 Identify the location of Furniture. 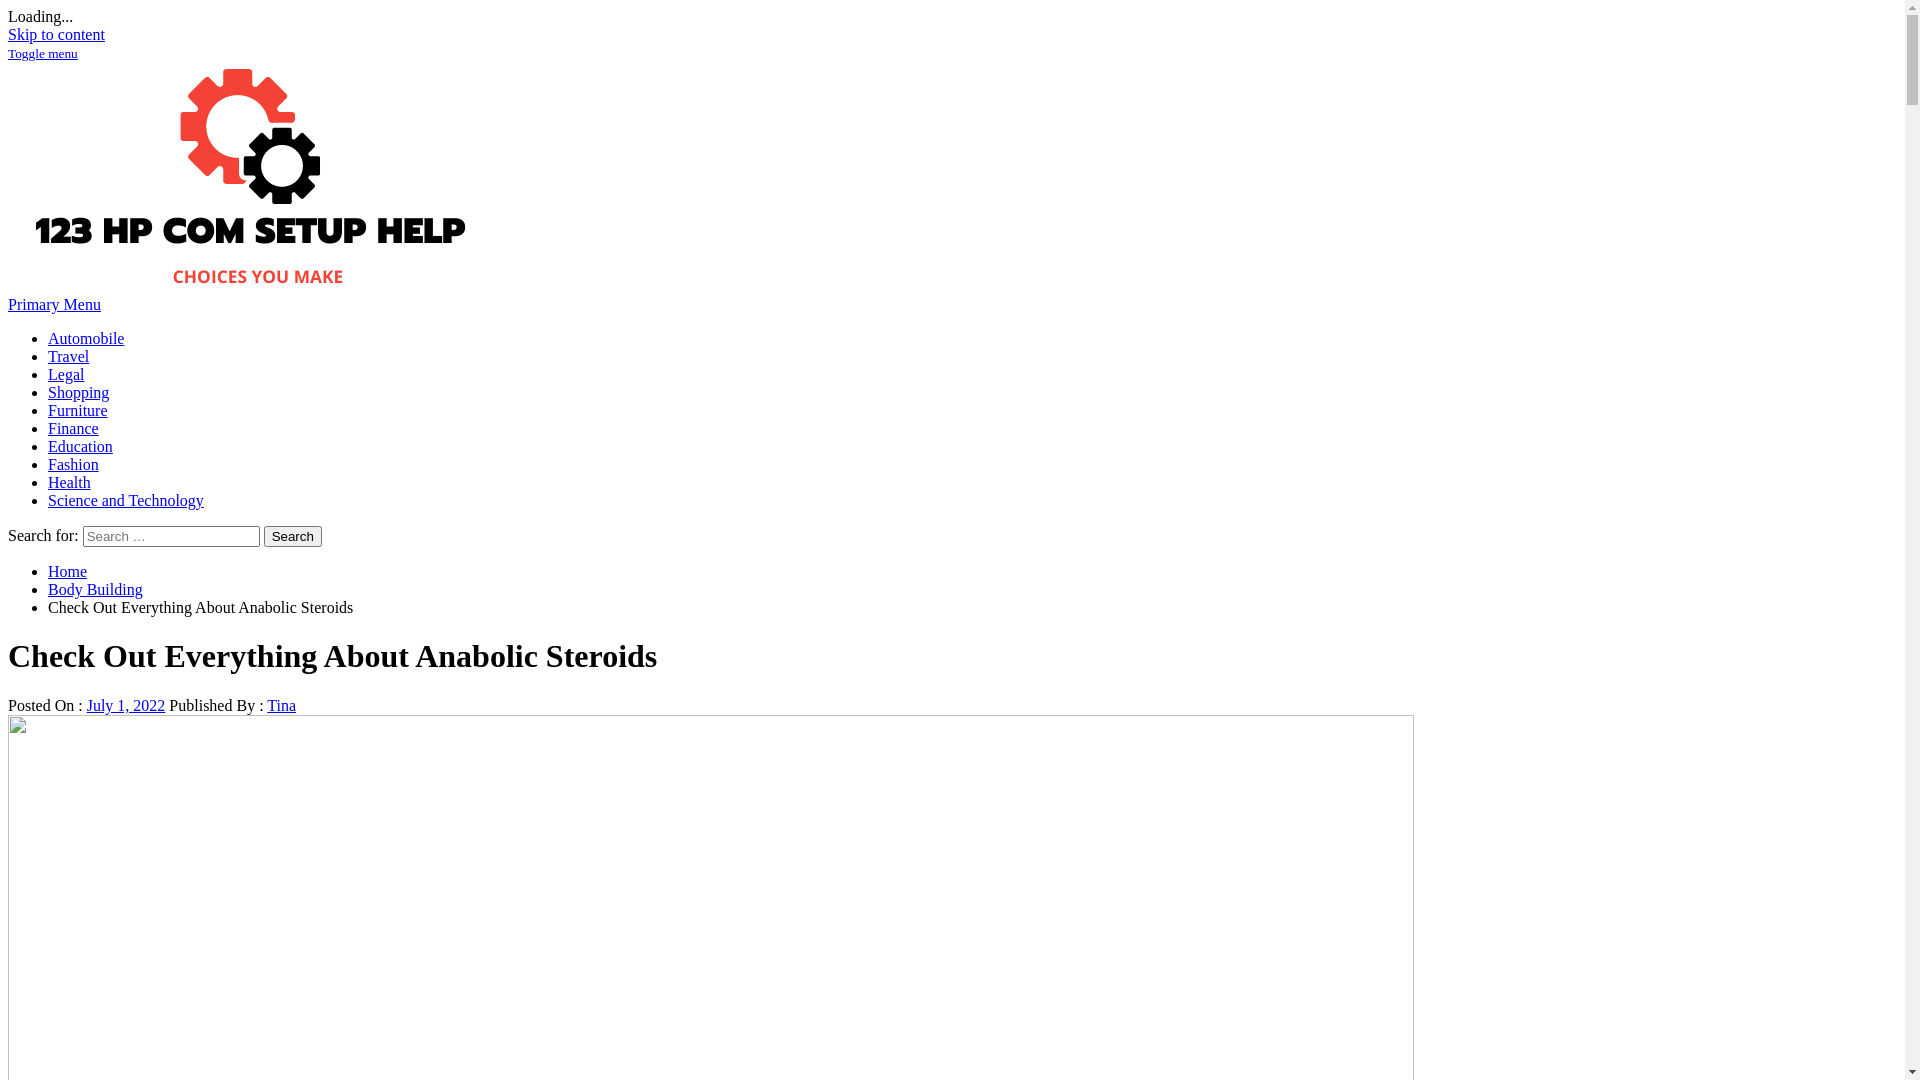
(78, 410).